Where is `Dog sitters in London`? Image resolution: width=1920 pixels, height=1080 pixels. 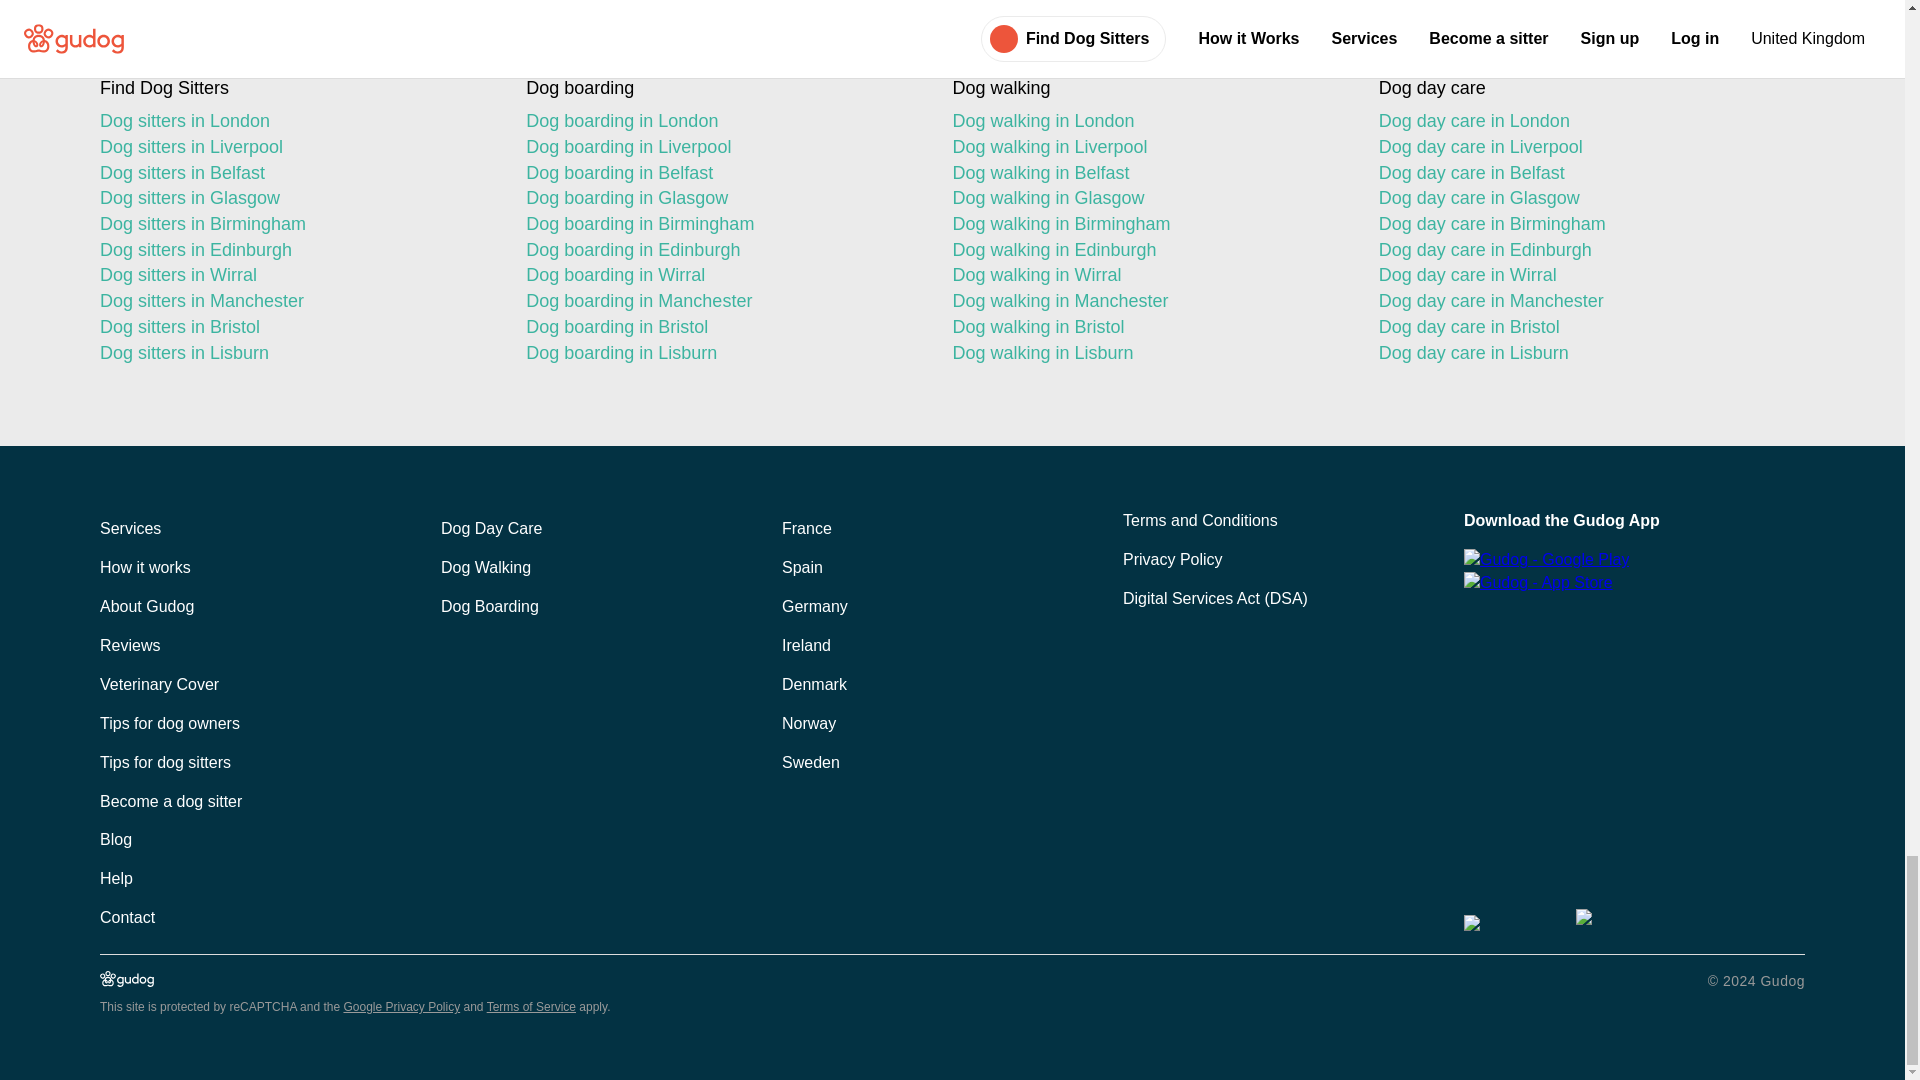 Dog sitters in London is located at coordinates (296, 122).